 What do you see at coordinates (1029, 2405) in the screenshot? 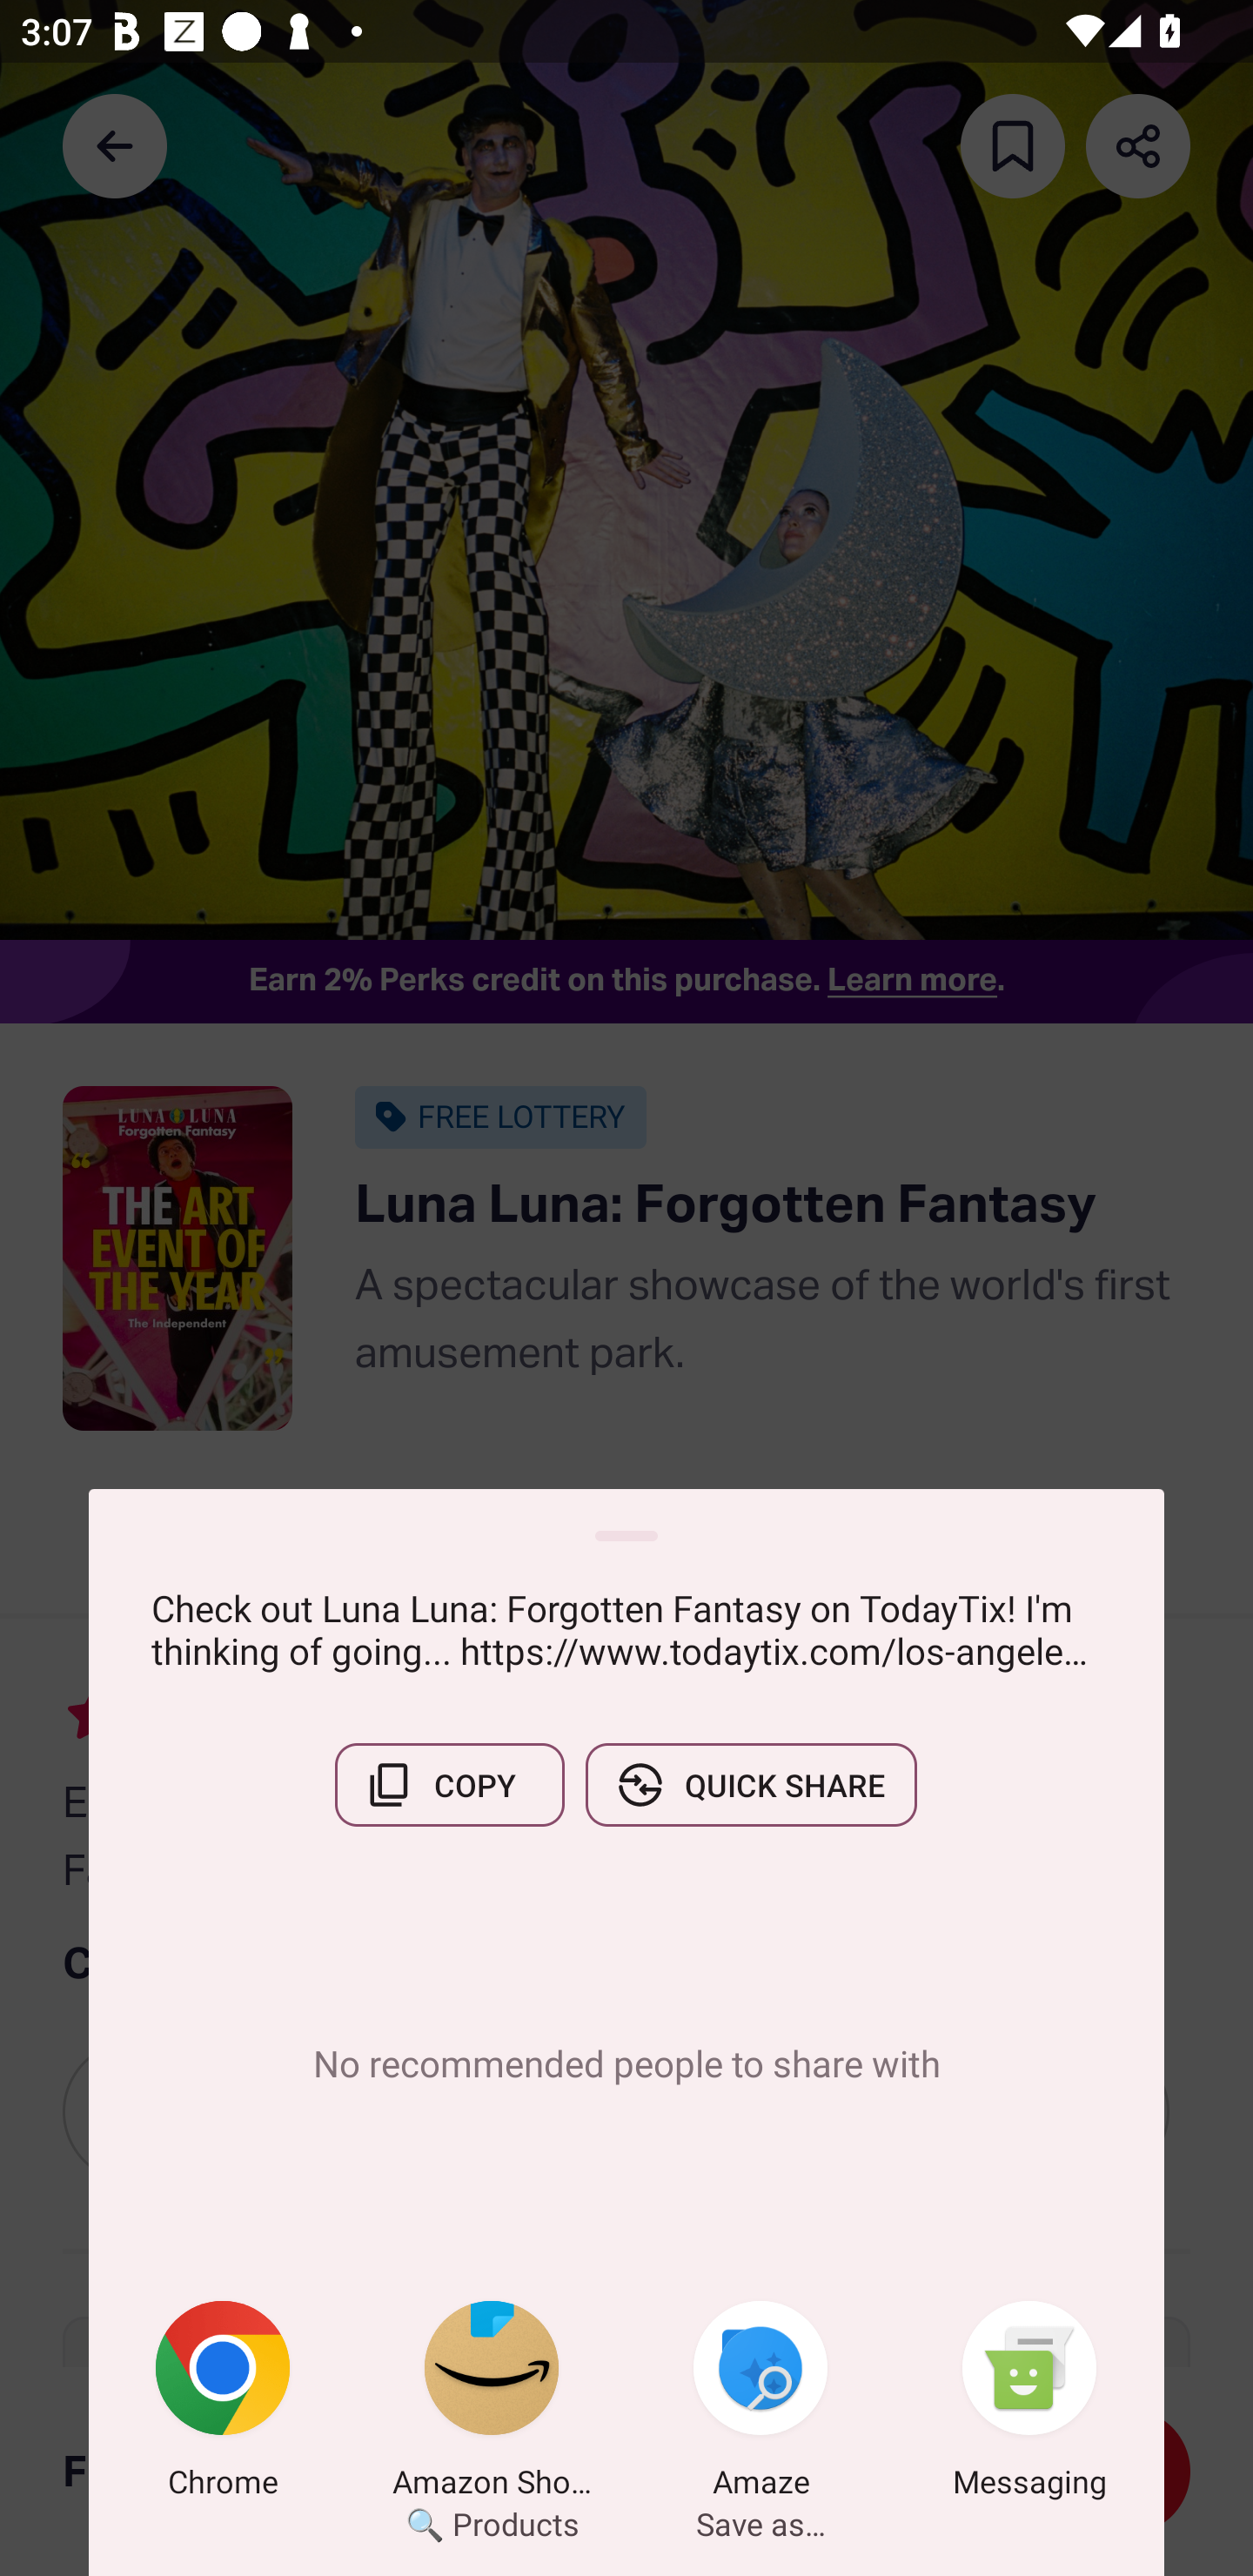
I see `Messaging` at bounding box center [1029, 2405].